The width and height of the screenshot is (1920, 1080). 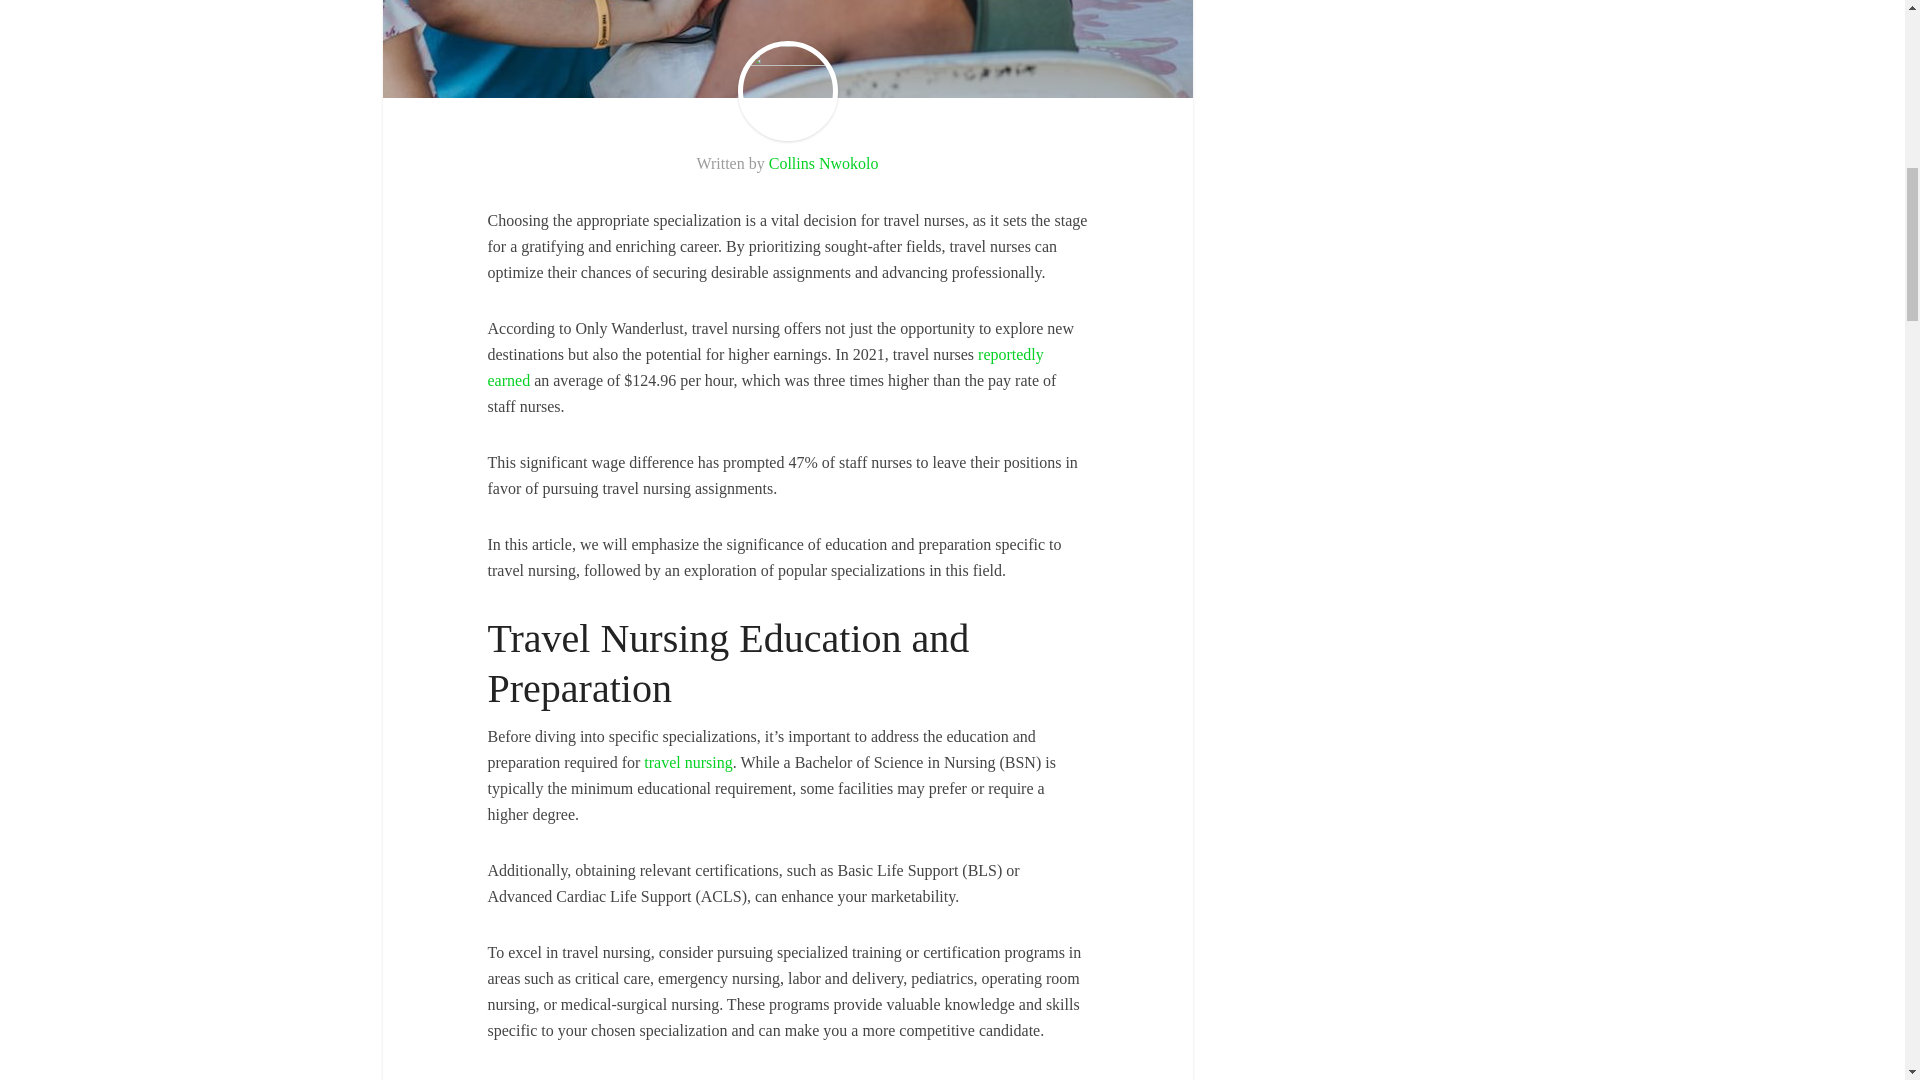 I want to click on travel nursing, so click(x=687, y=762).